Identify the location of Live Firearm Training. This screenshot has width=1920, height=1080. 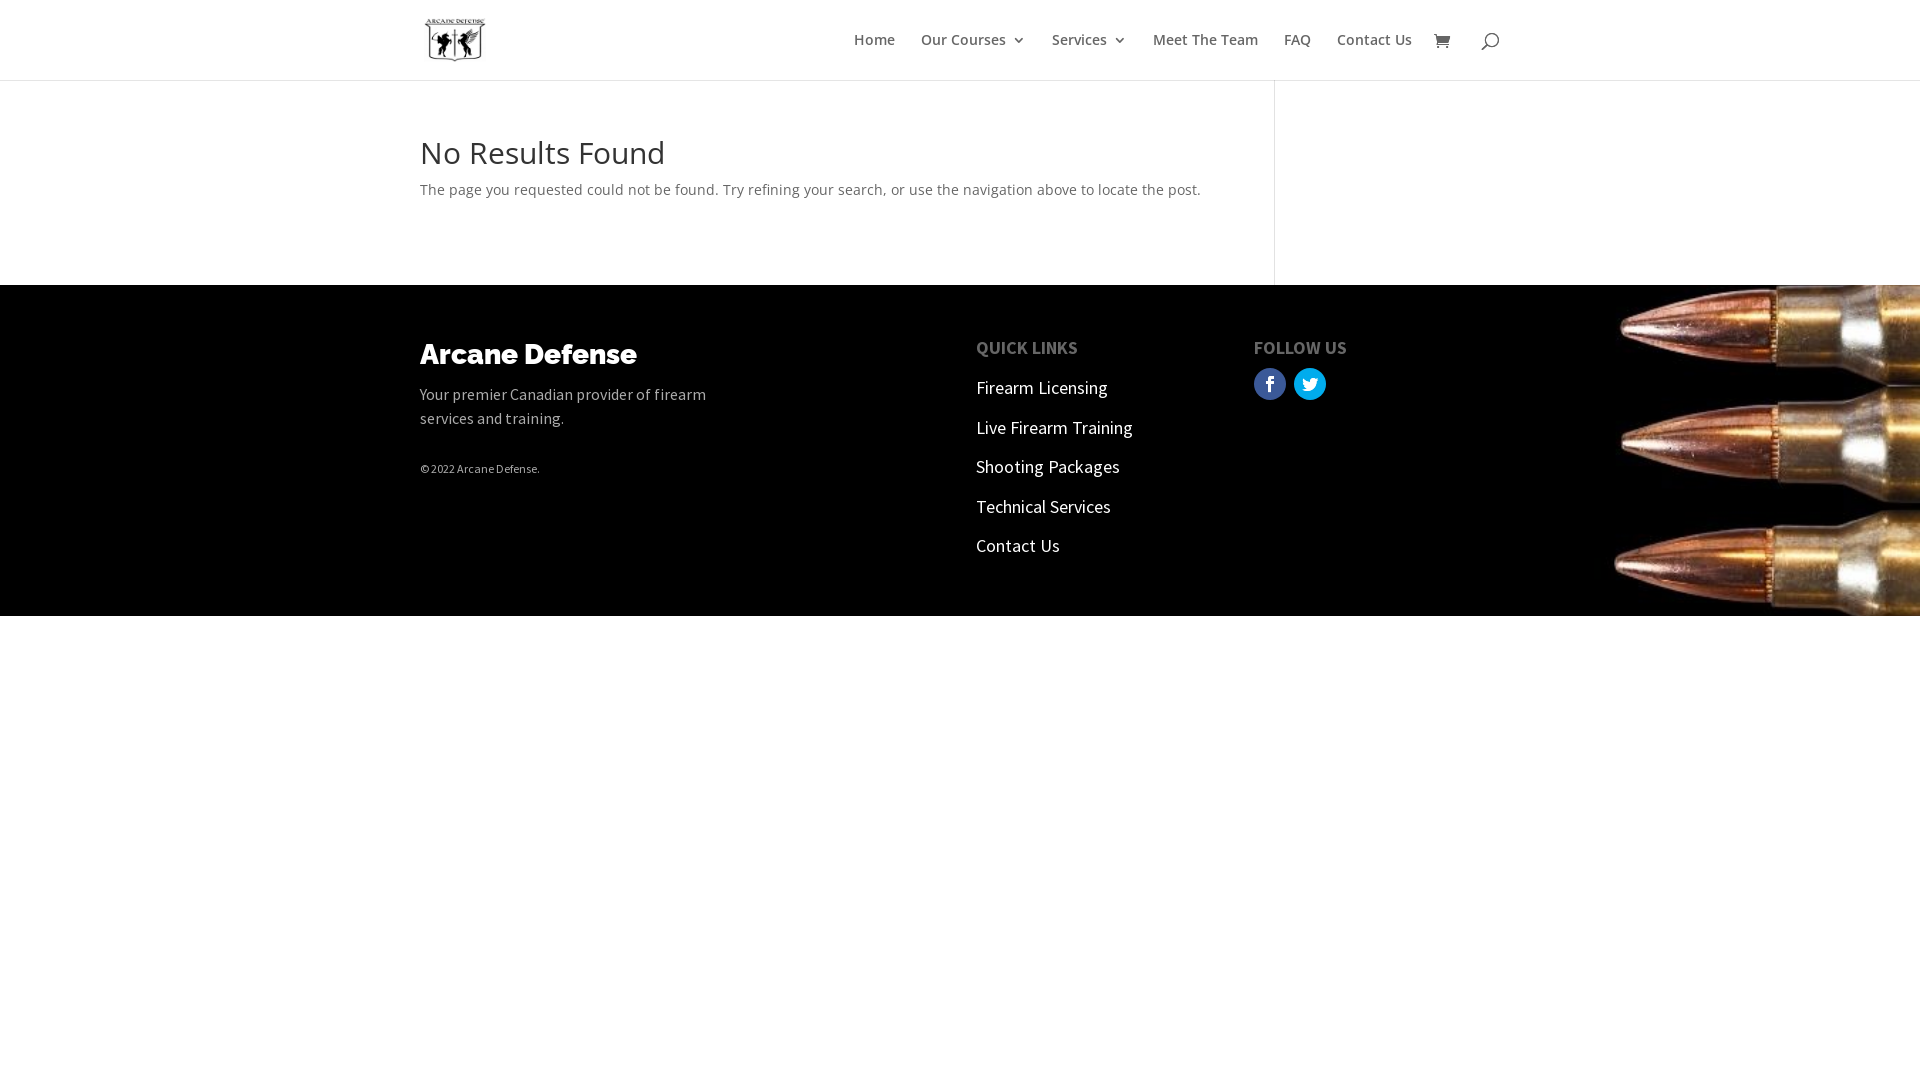
(1054, 428).